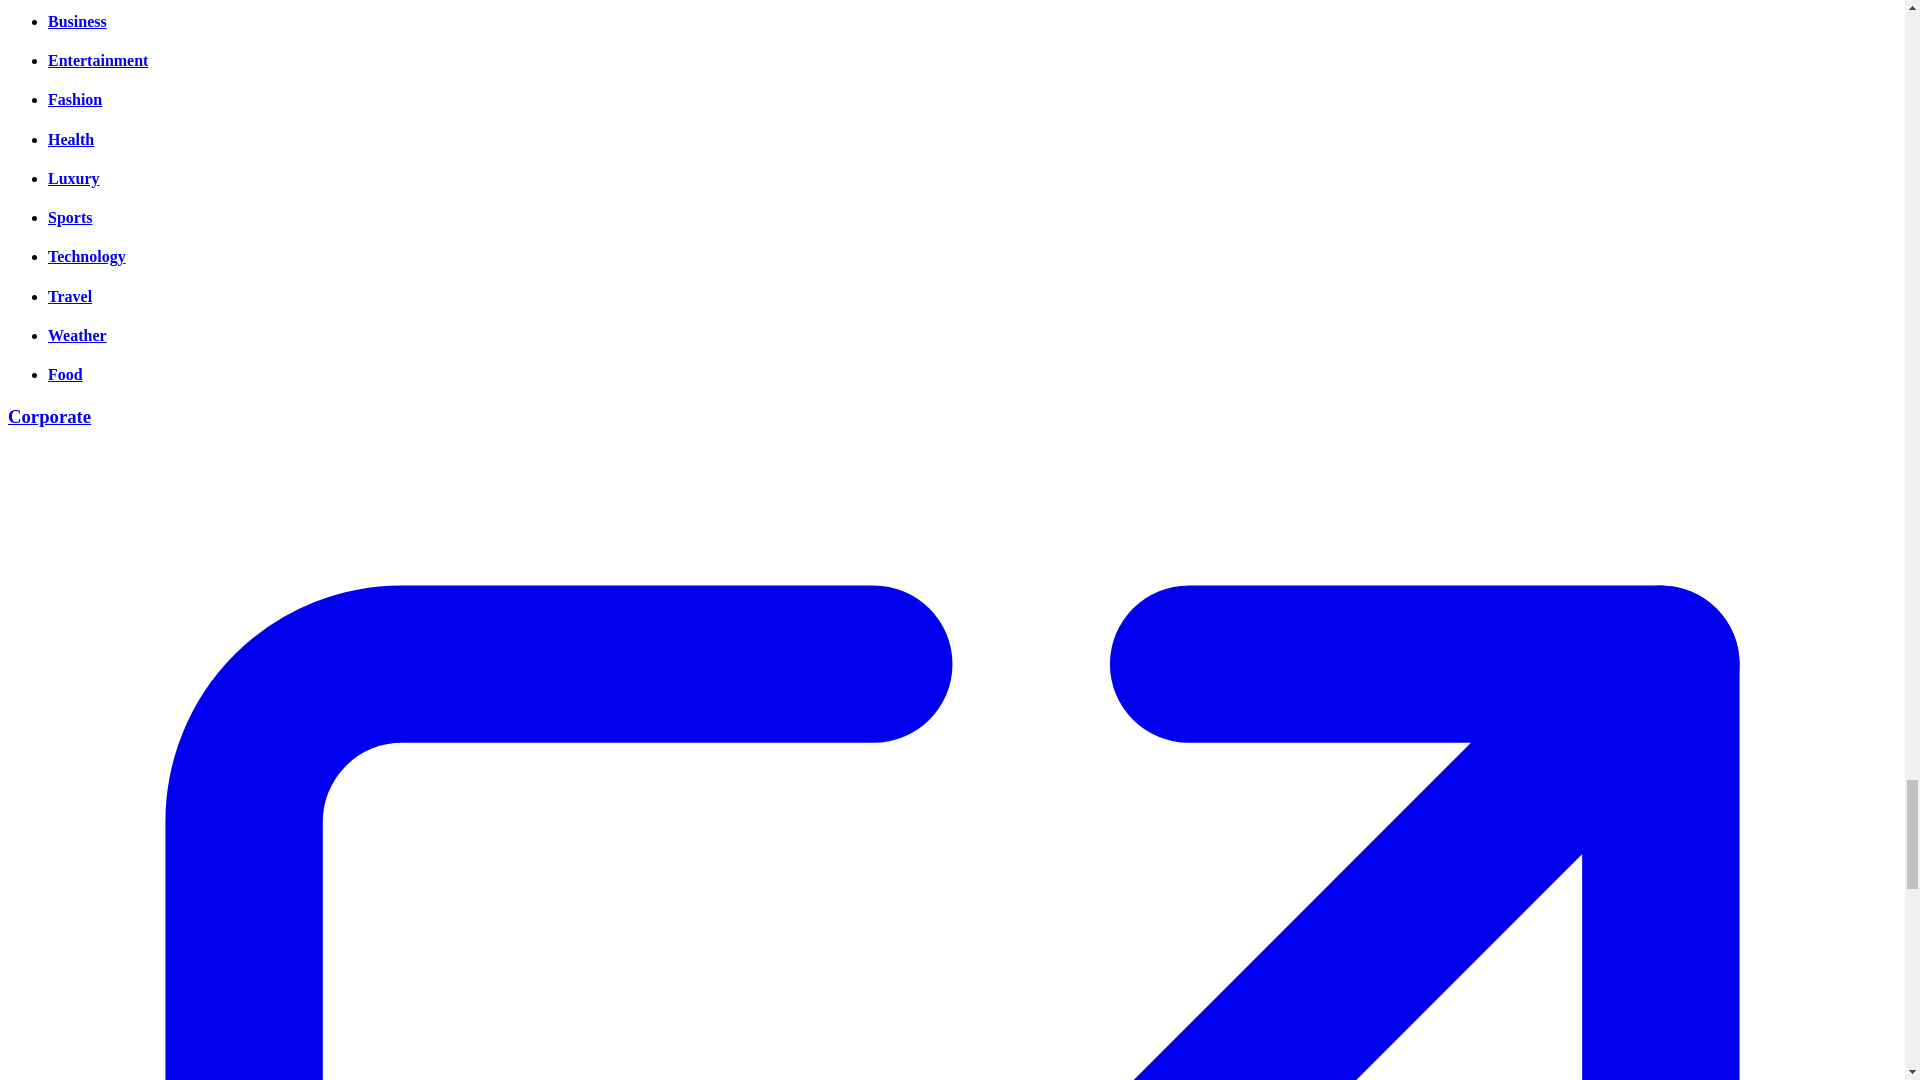 This screenshot has height=1080, width=1920. What do you see at coordinates (74, 99) in the screenshot?
I see `Fashion` at bounding box center [74, 99].